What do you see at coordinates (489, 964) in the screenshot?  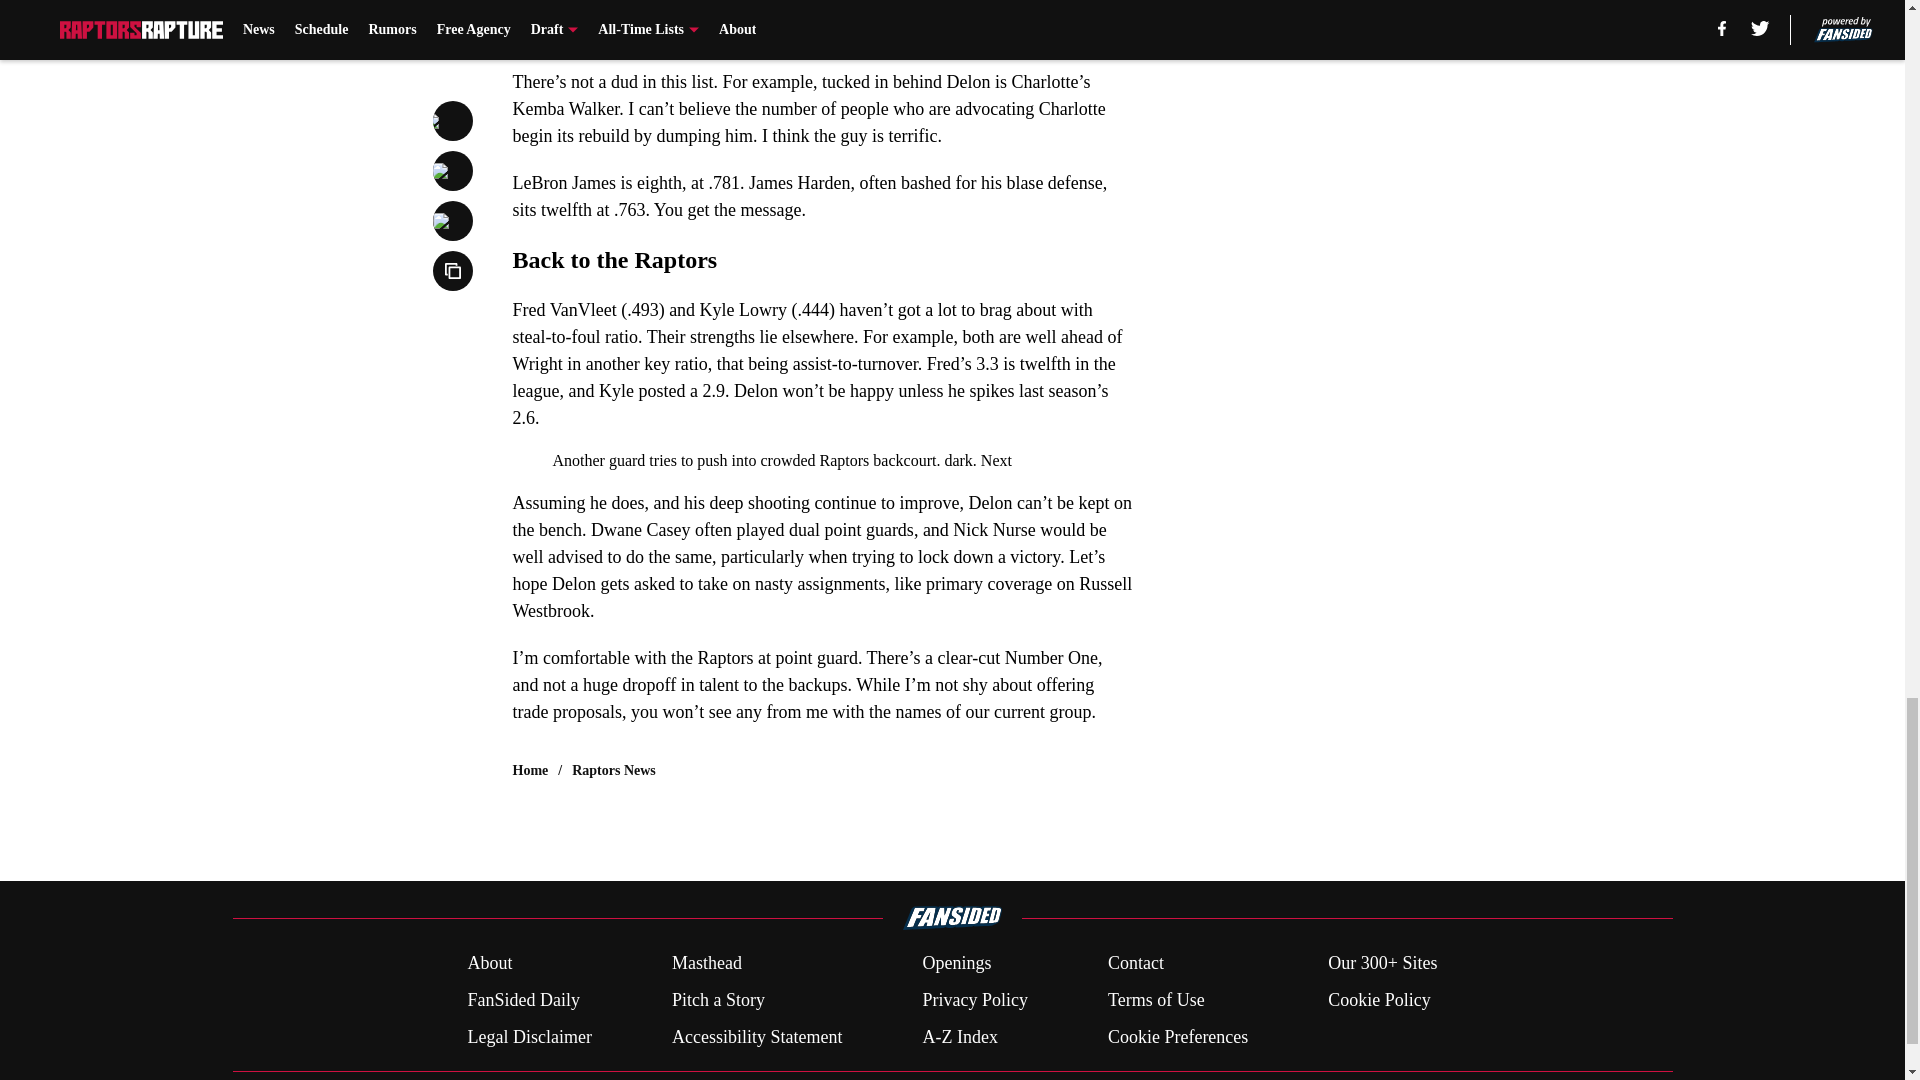 I see `About` at bounding box center [489, 964].